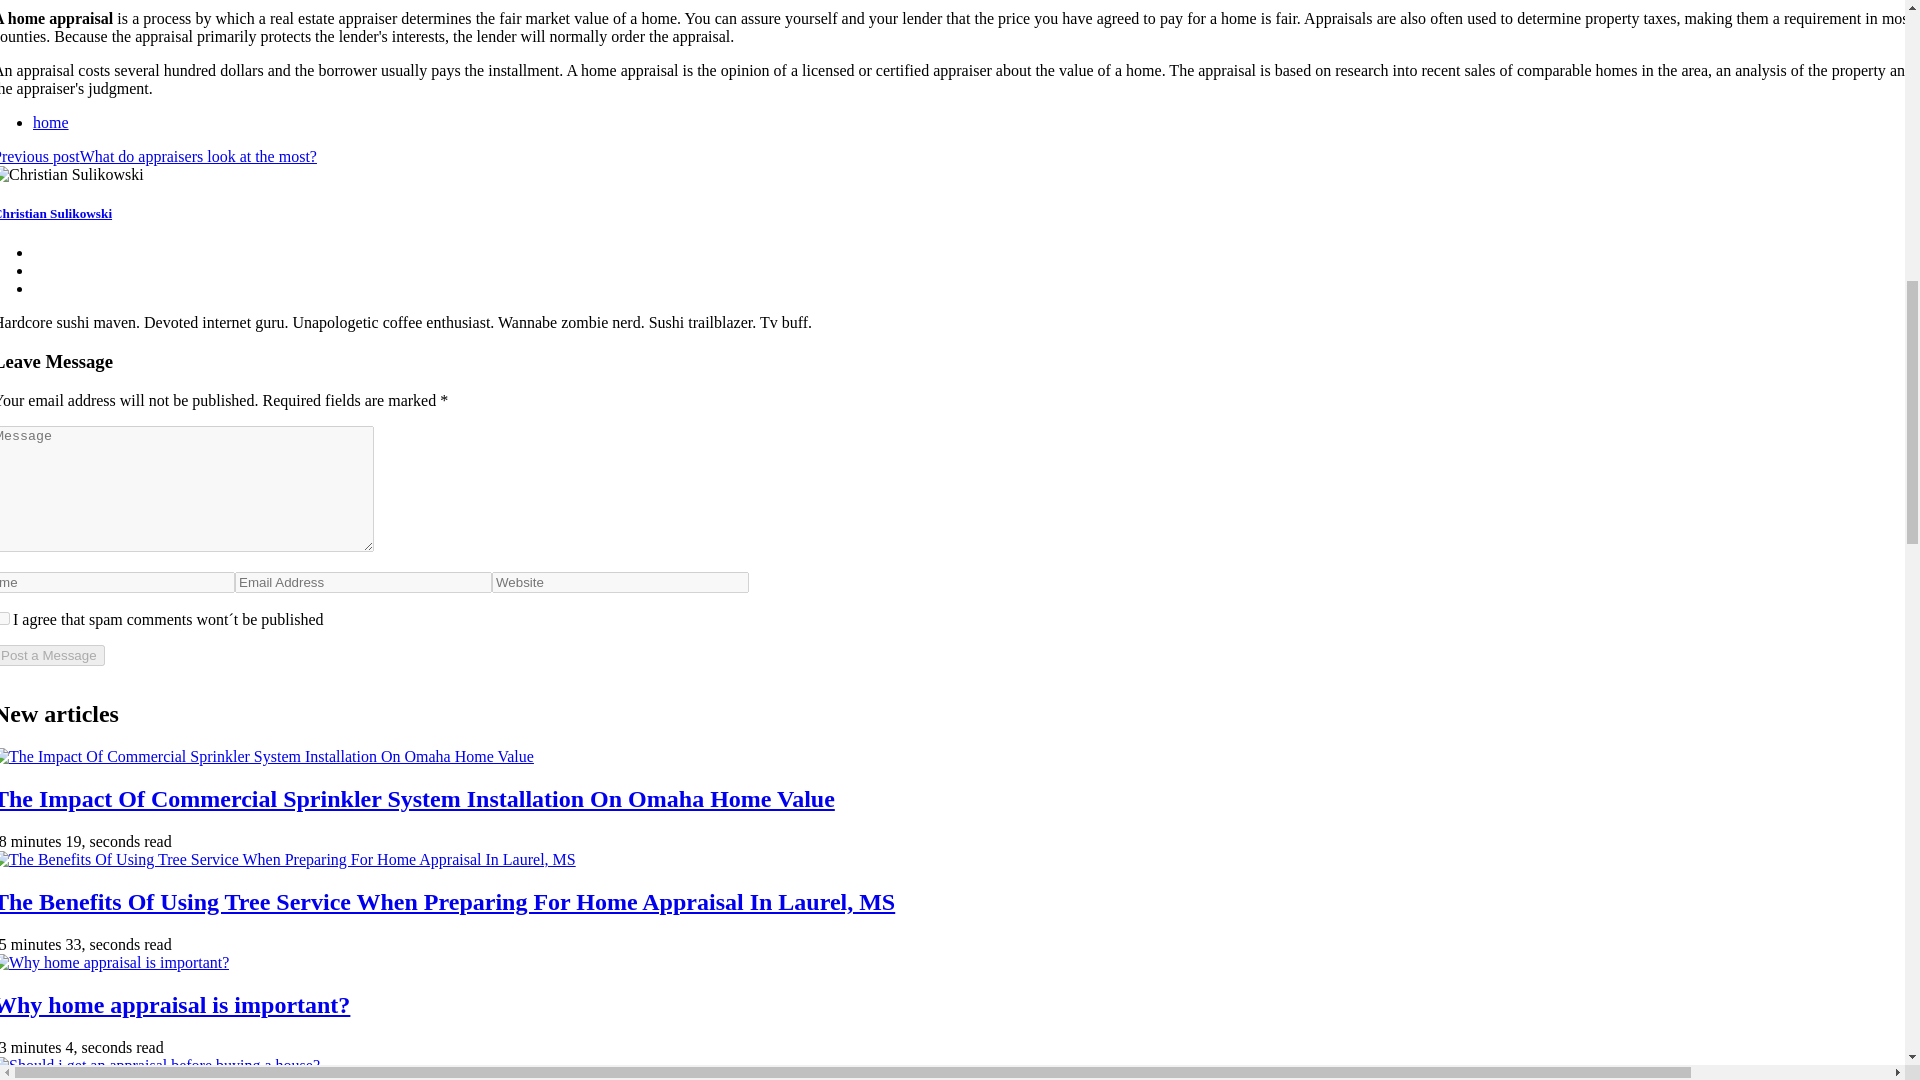  What do you see at coordinates (56, 214) in the screenshot?
I see `Christian Sulikowski` at bounding box center [56, 214].